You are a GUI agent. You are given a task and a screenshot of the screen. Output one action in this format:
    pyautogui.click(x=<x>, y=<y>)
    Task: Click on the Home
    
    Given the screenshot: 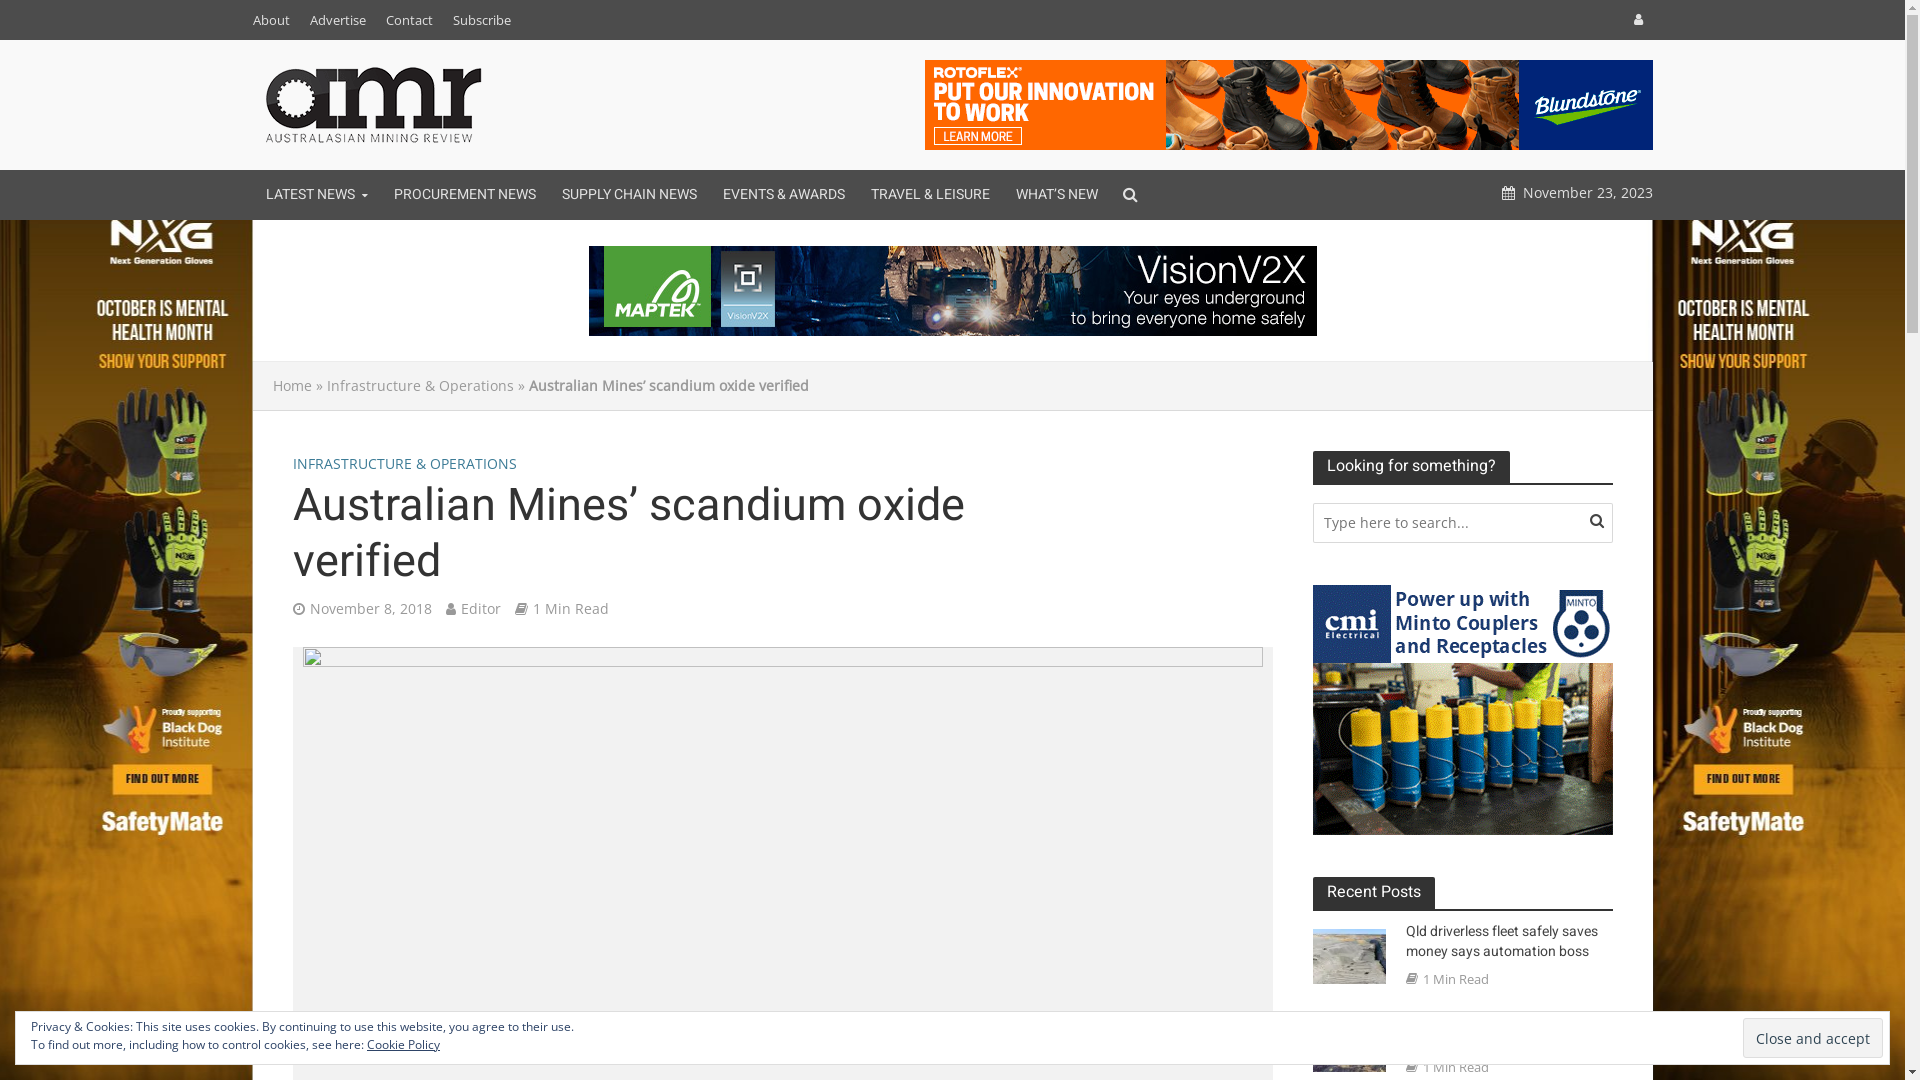 What is the action you would take?
    pyautogui.click(x=292, y=386)
    